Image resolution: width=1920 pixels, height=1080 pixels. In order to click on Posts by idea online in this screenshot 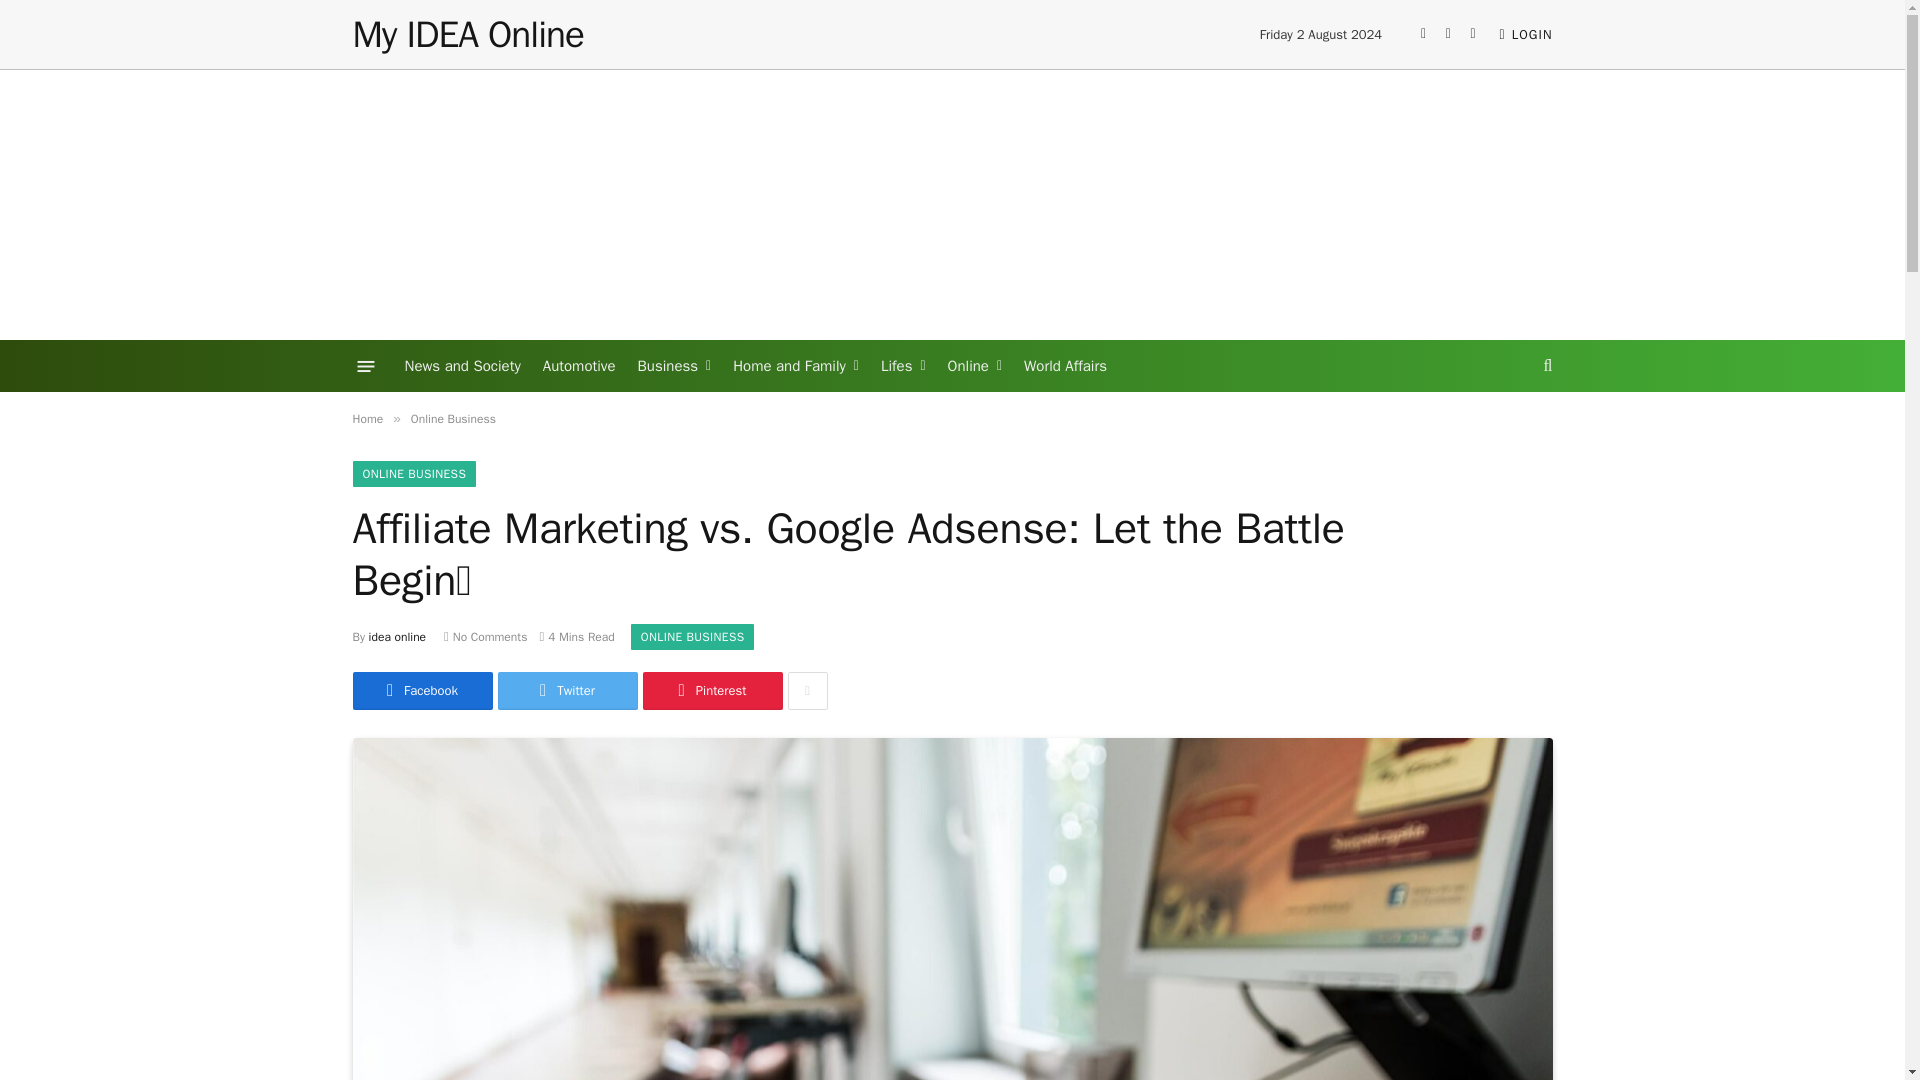, I will do `click(397, 636)`.